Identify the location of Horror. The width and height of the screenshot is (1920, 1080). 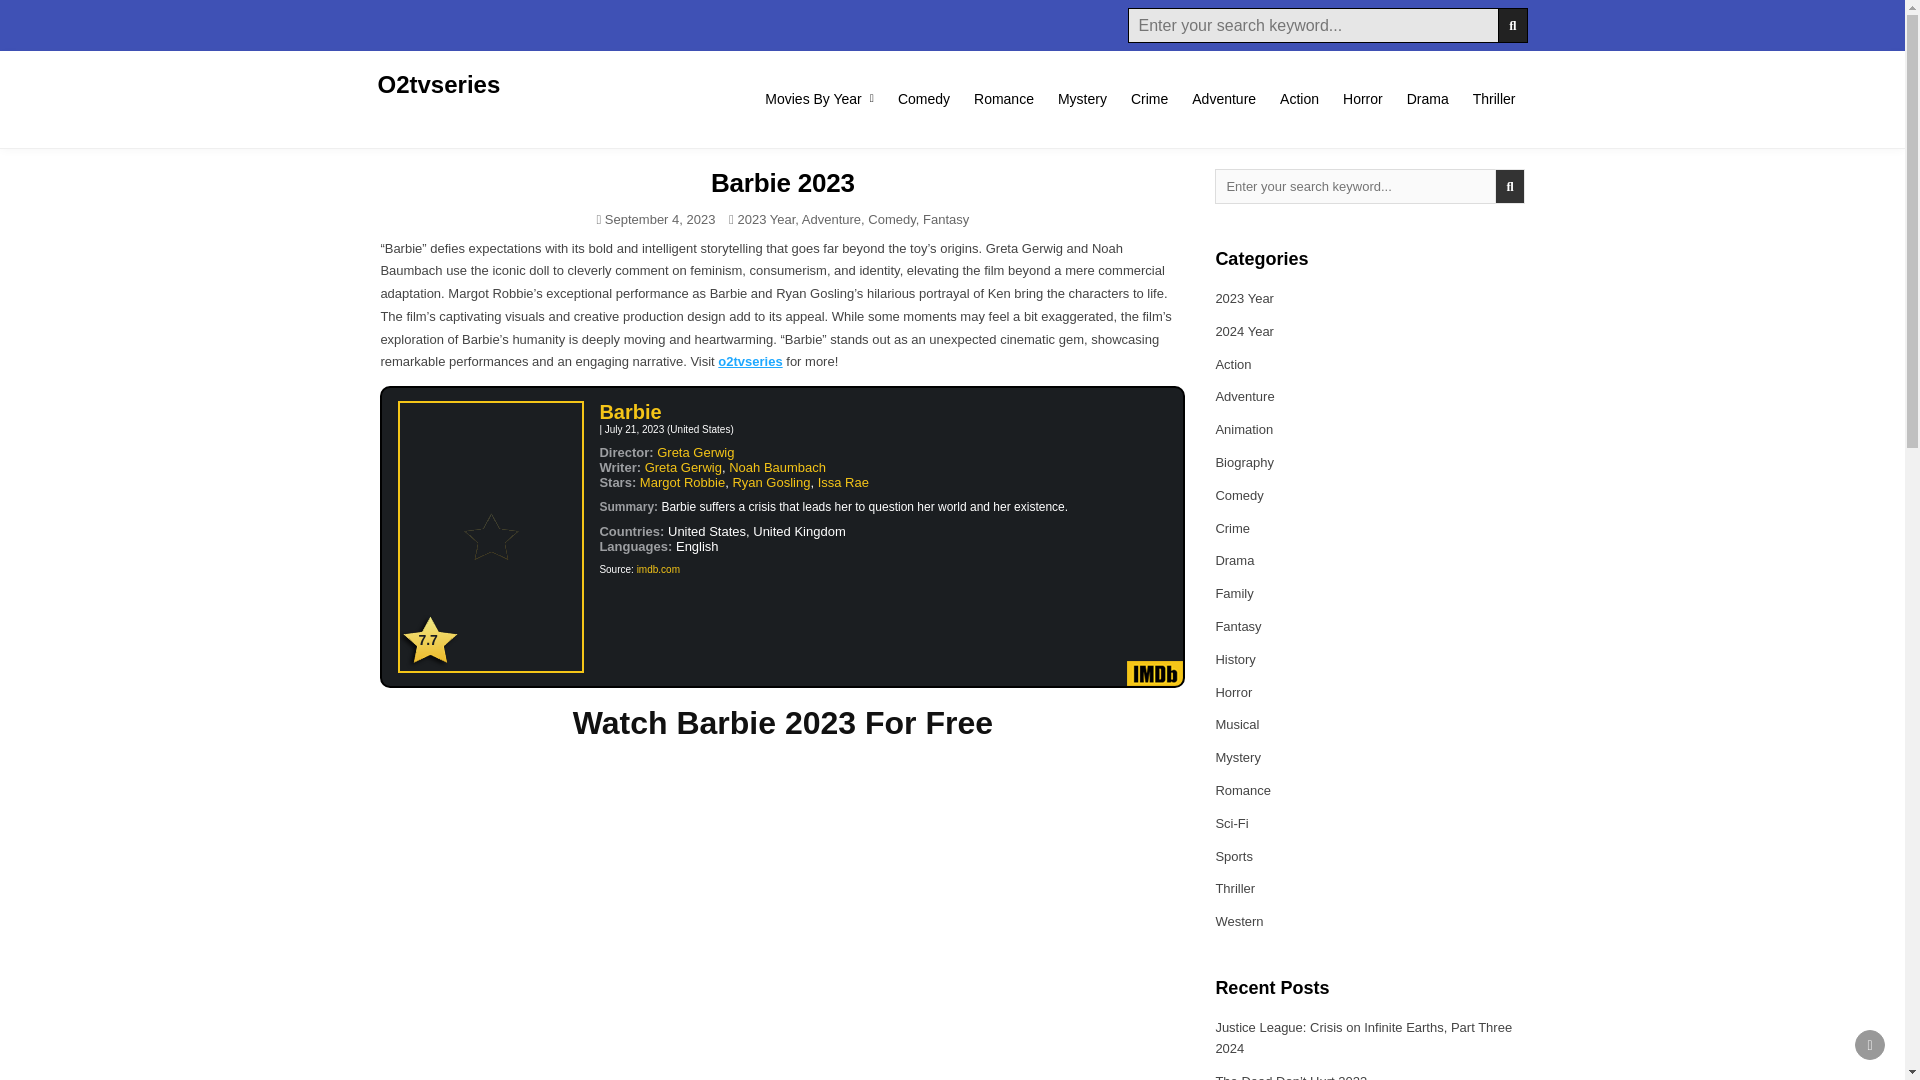
(1362, 98).